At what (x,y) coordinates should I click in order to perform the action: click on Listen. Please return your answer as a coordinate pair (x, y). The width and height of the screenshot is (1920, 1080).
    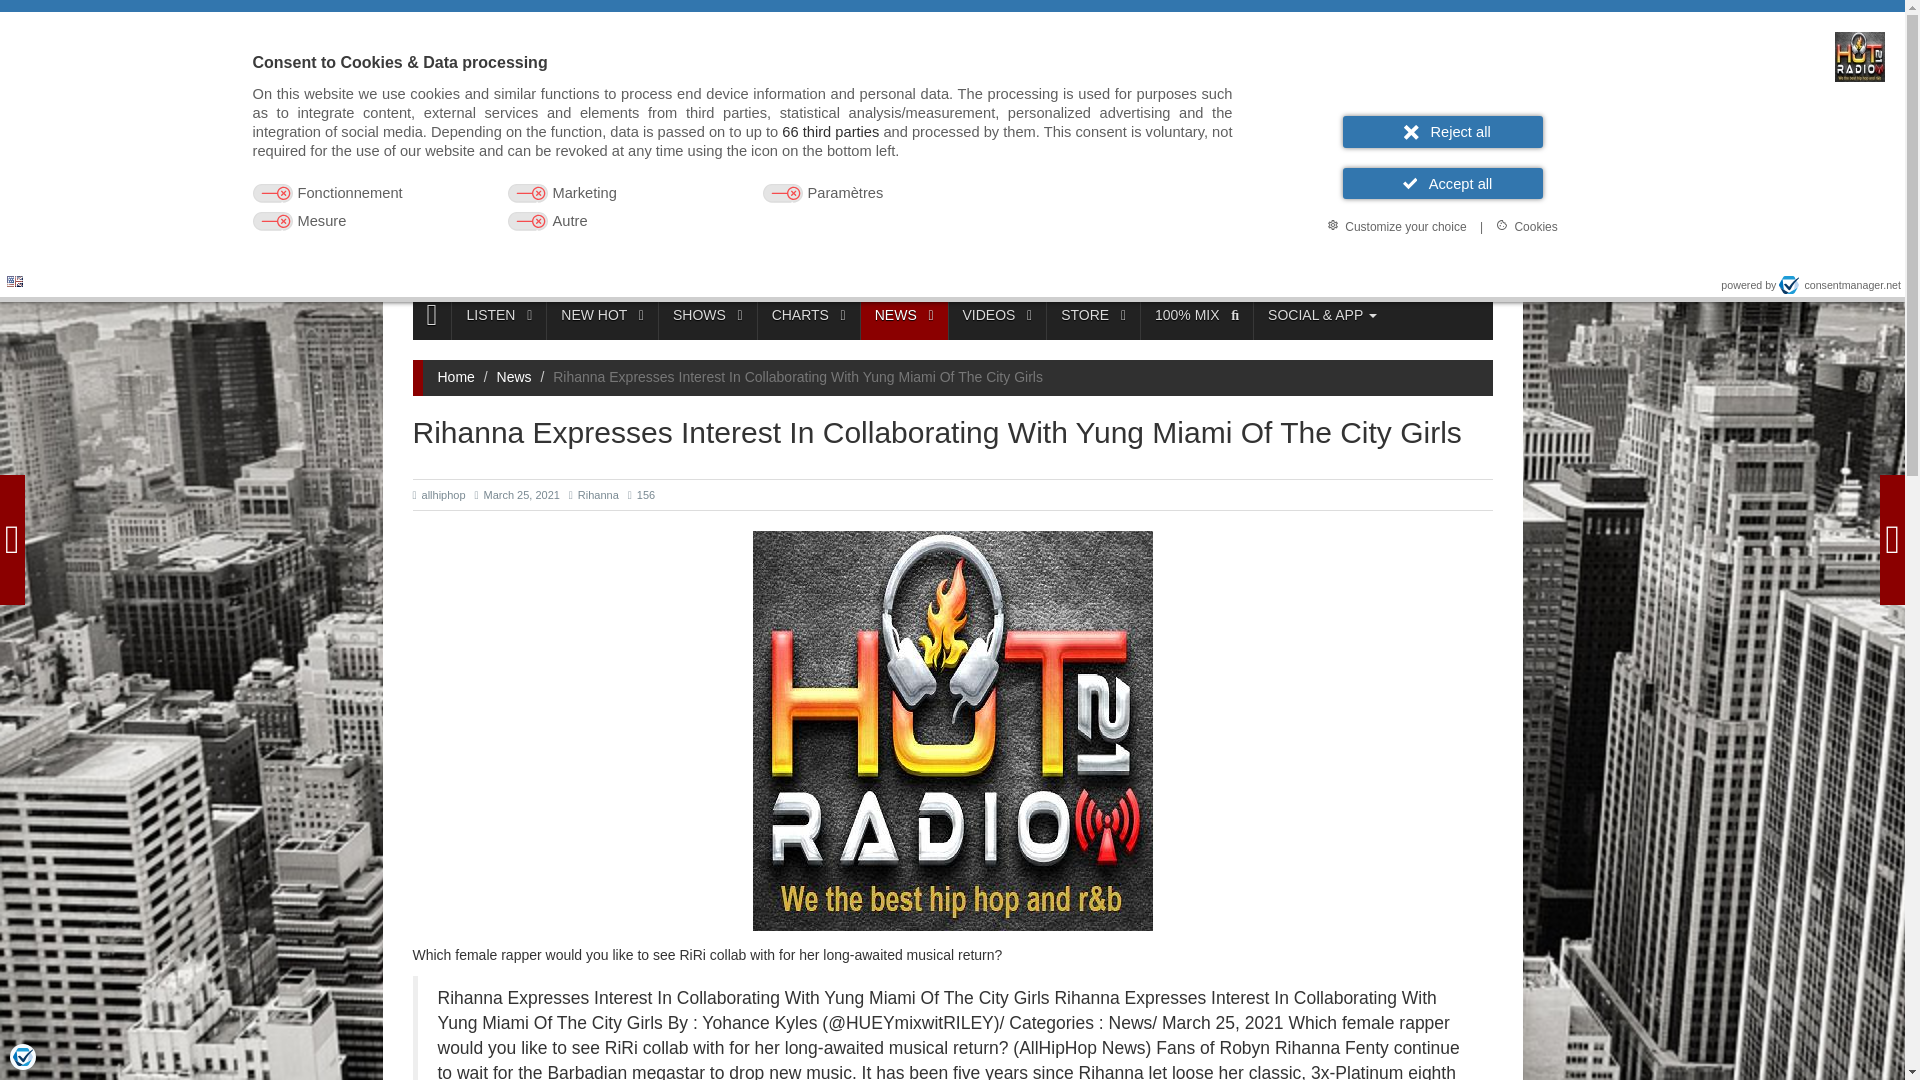
    Looking at the image, I should click on (1296, 194).